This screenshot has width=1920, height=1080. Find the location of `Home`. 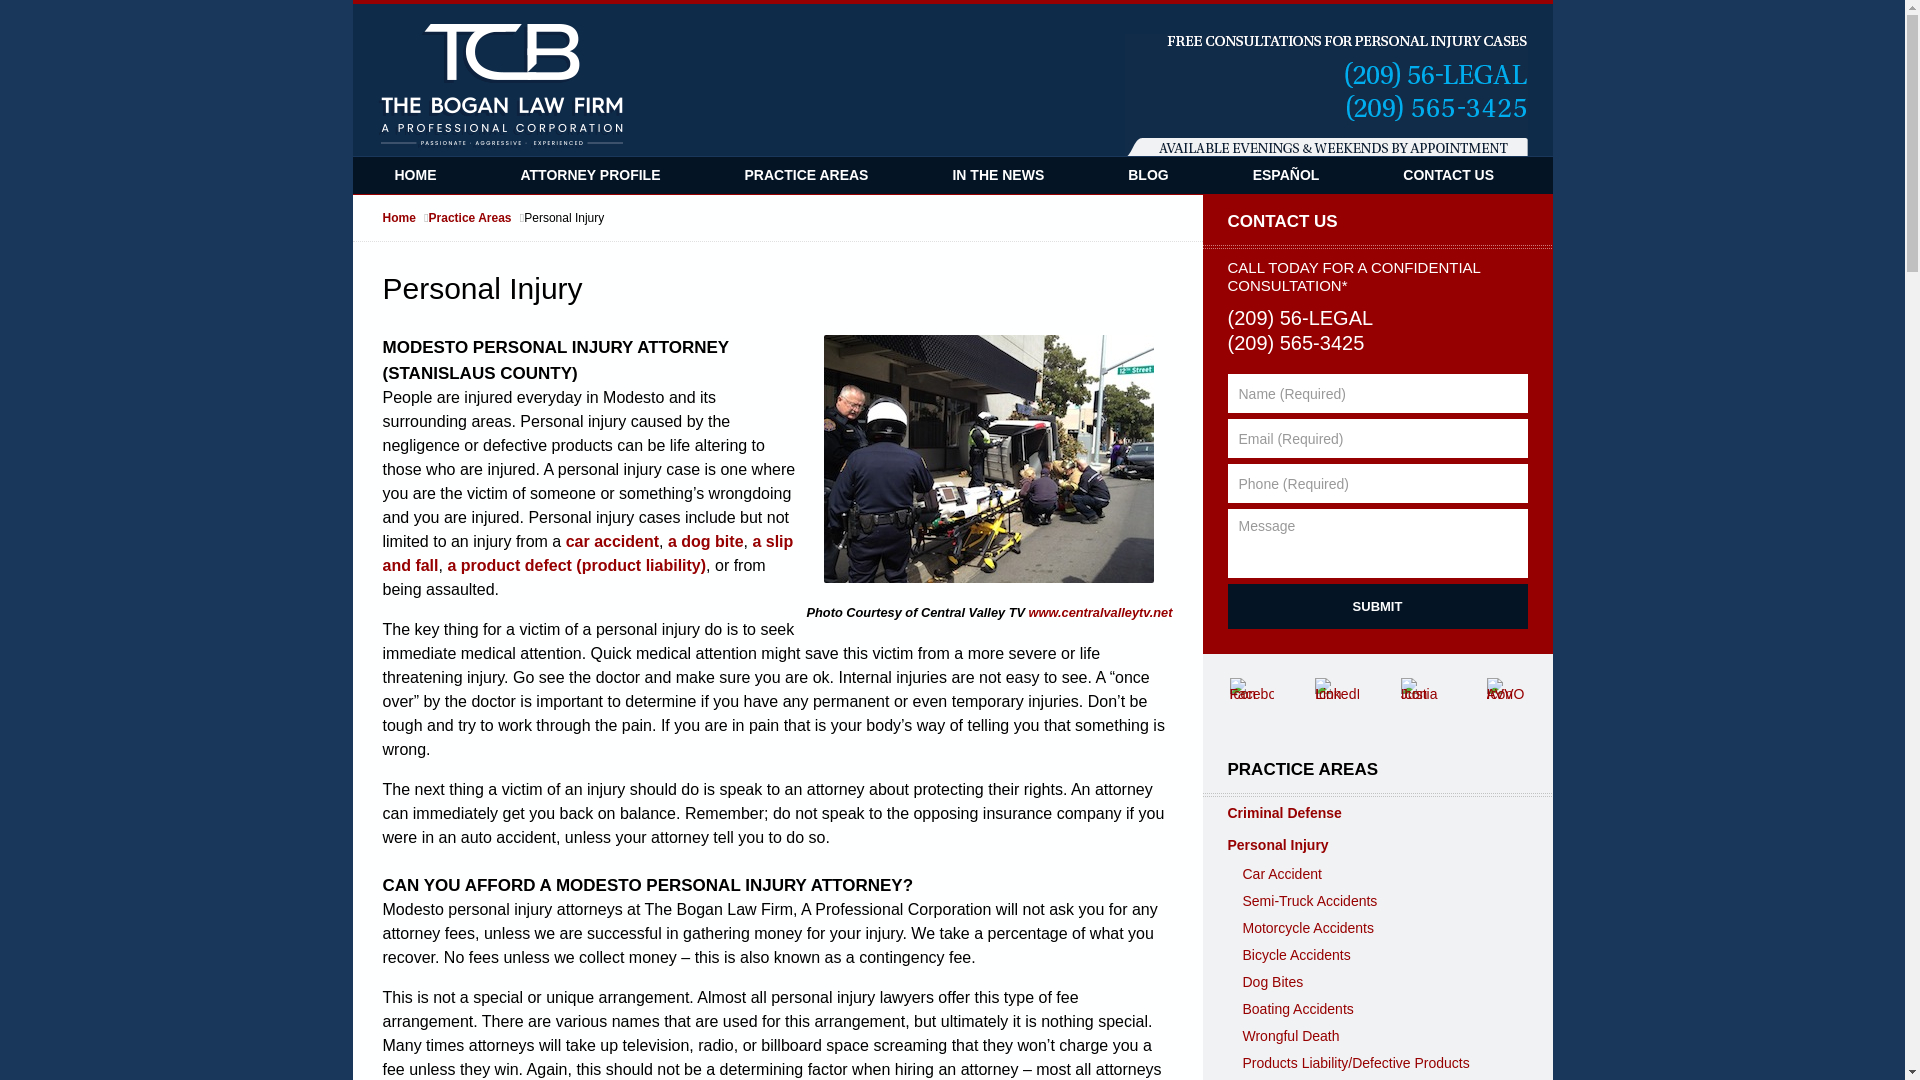

Home is located at coordinates (405, 218).